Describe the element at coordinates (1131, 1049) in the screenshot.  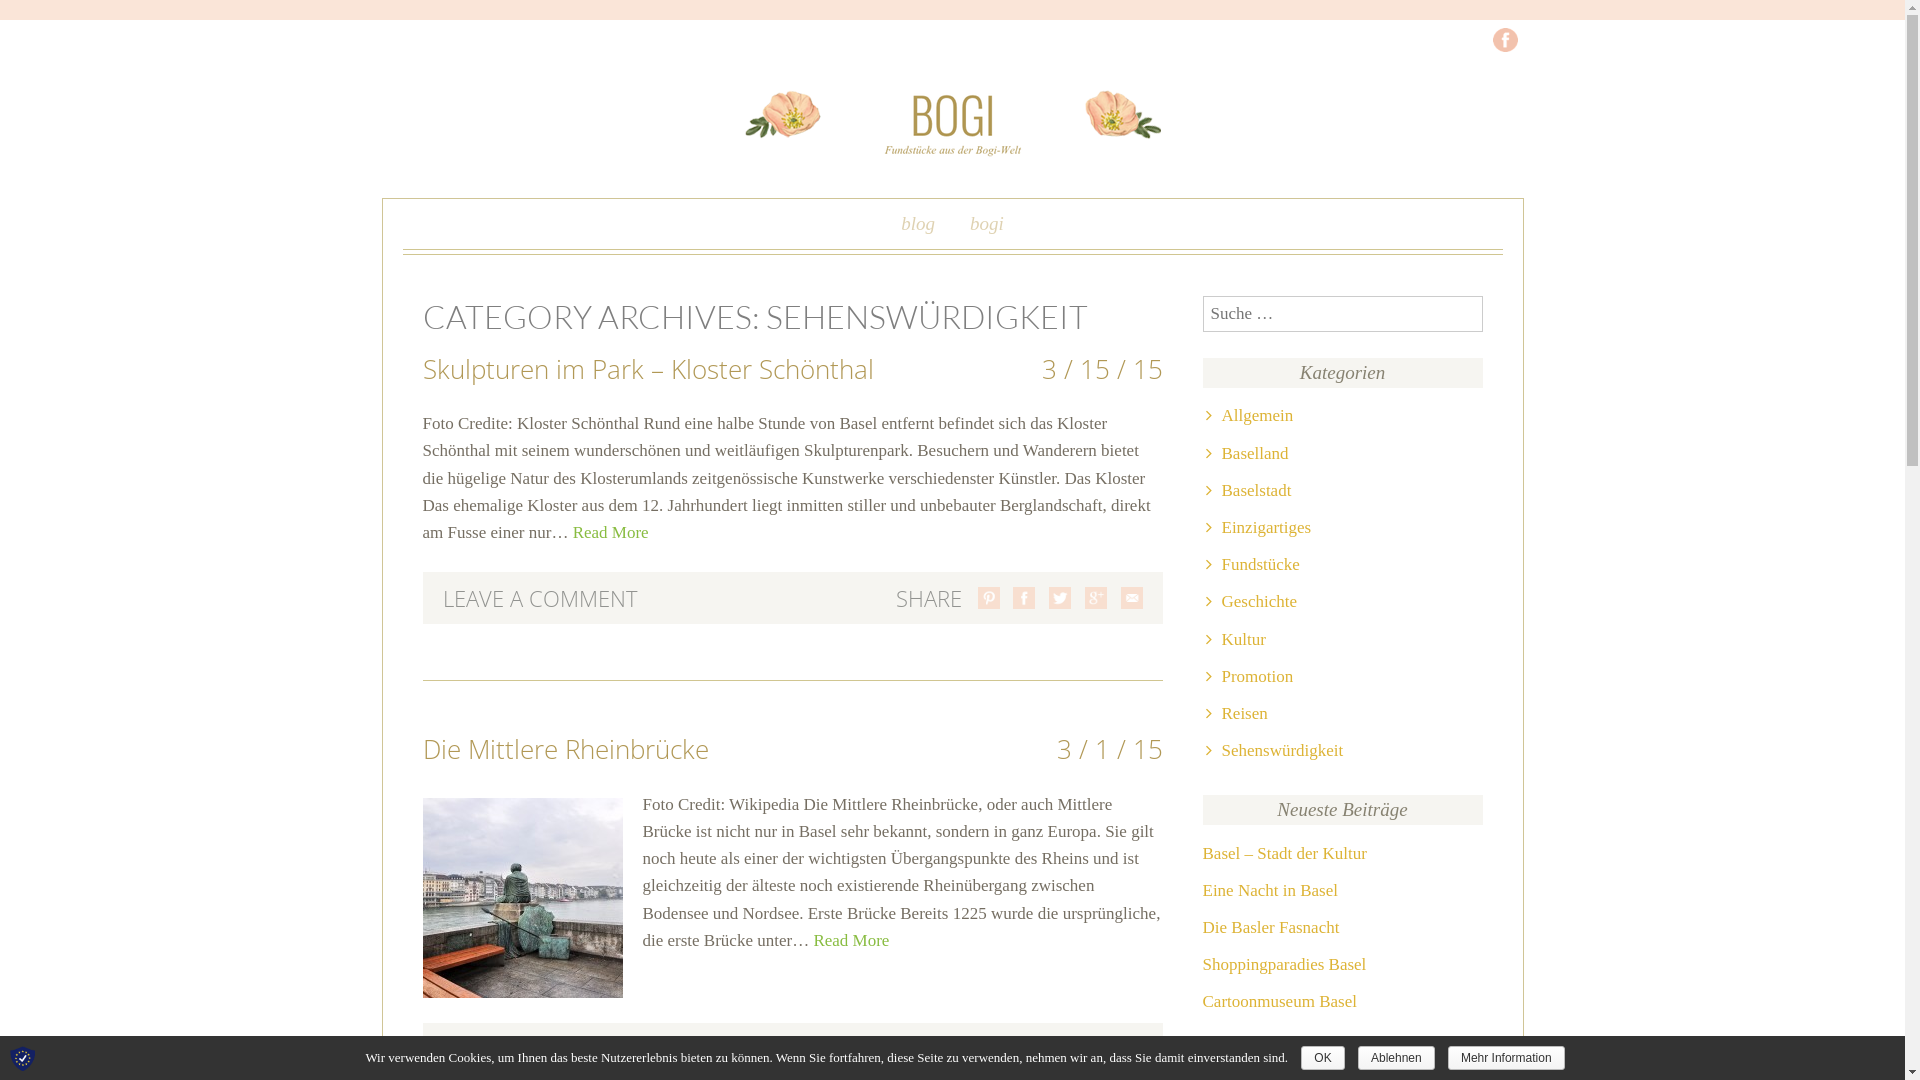
I see `Share by Email` at that location.